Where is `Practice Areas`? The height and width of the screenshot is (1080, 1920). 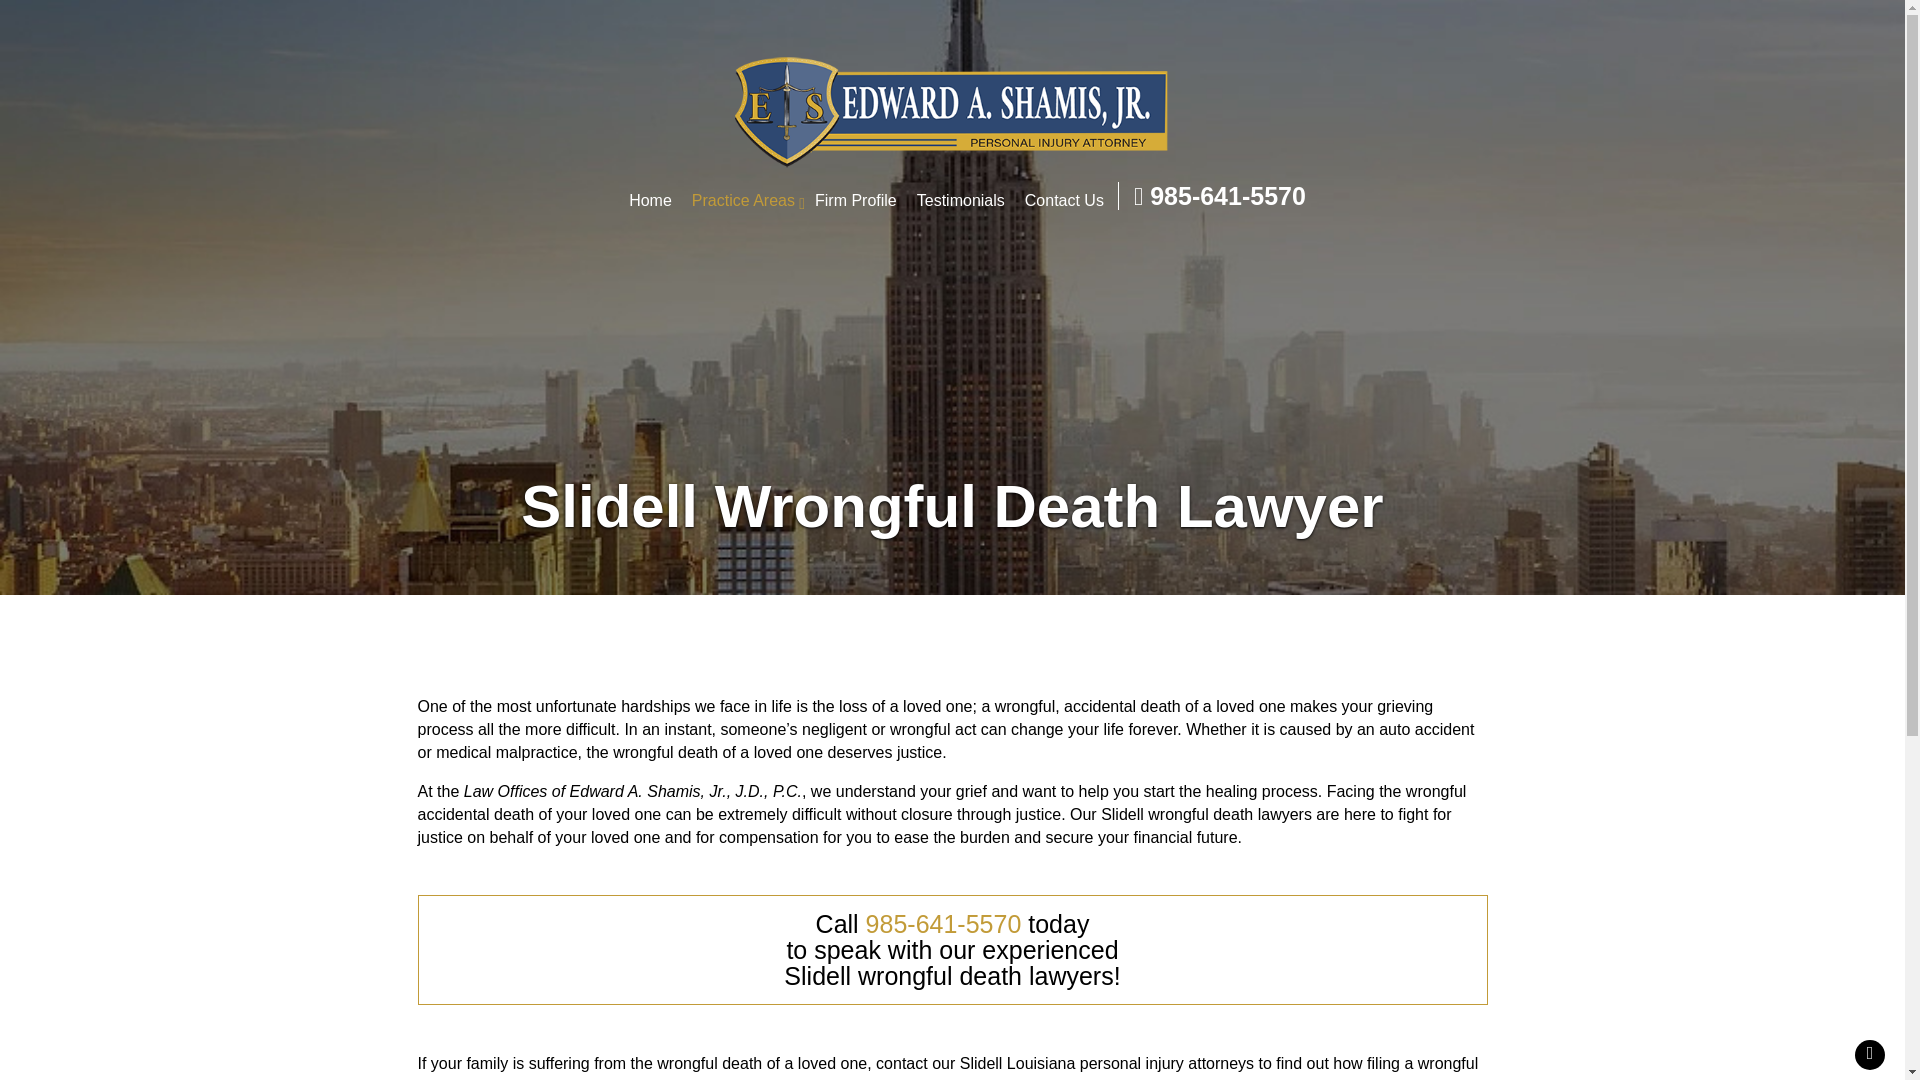 Practice Areas is located at coordinates (866, 201).